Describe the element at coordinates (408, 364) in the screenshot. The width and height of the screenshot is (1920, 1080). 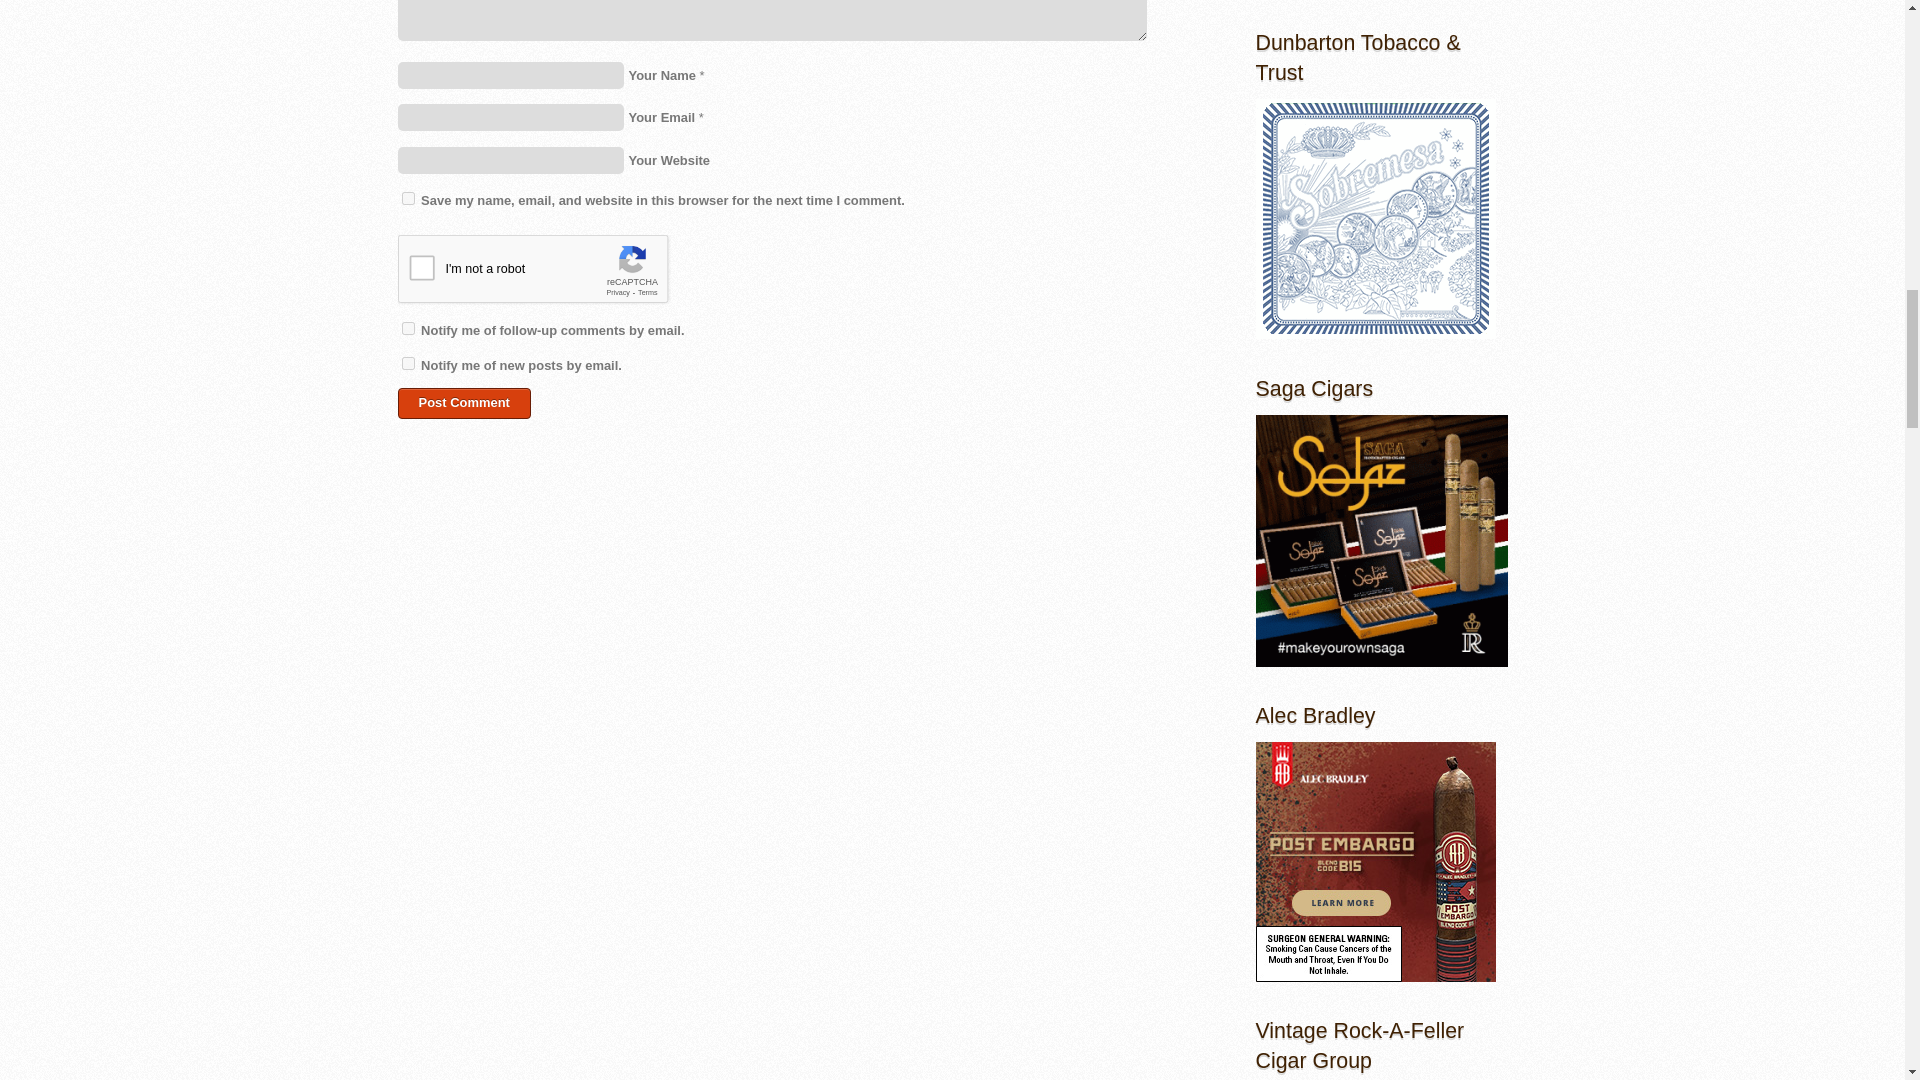
I see `subscribe` at that location.